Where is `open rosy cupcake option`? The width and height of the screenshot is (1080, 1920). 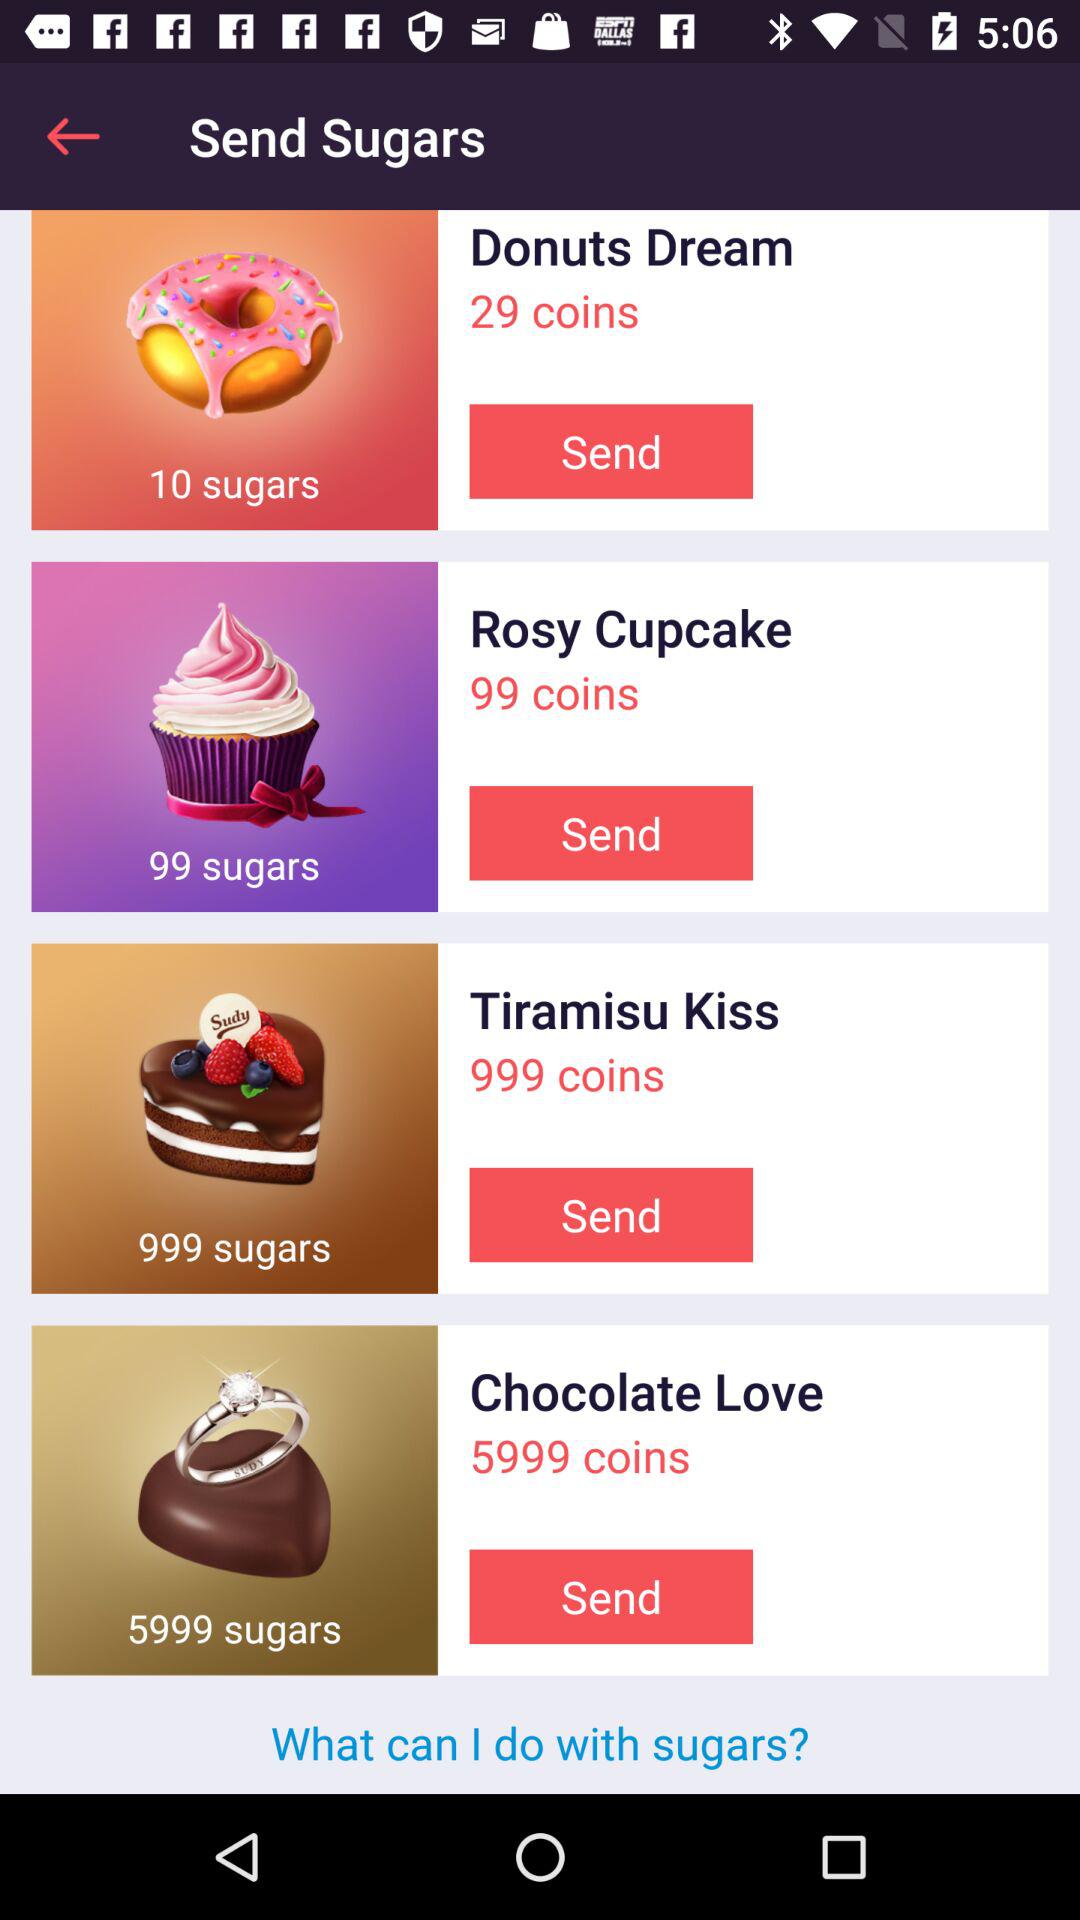 open rosy cupcake option is located at coordinates (234, 736).